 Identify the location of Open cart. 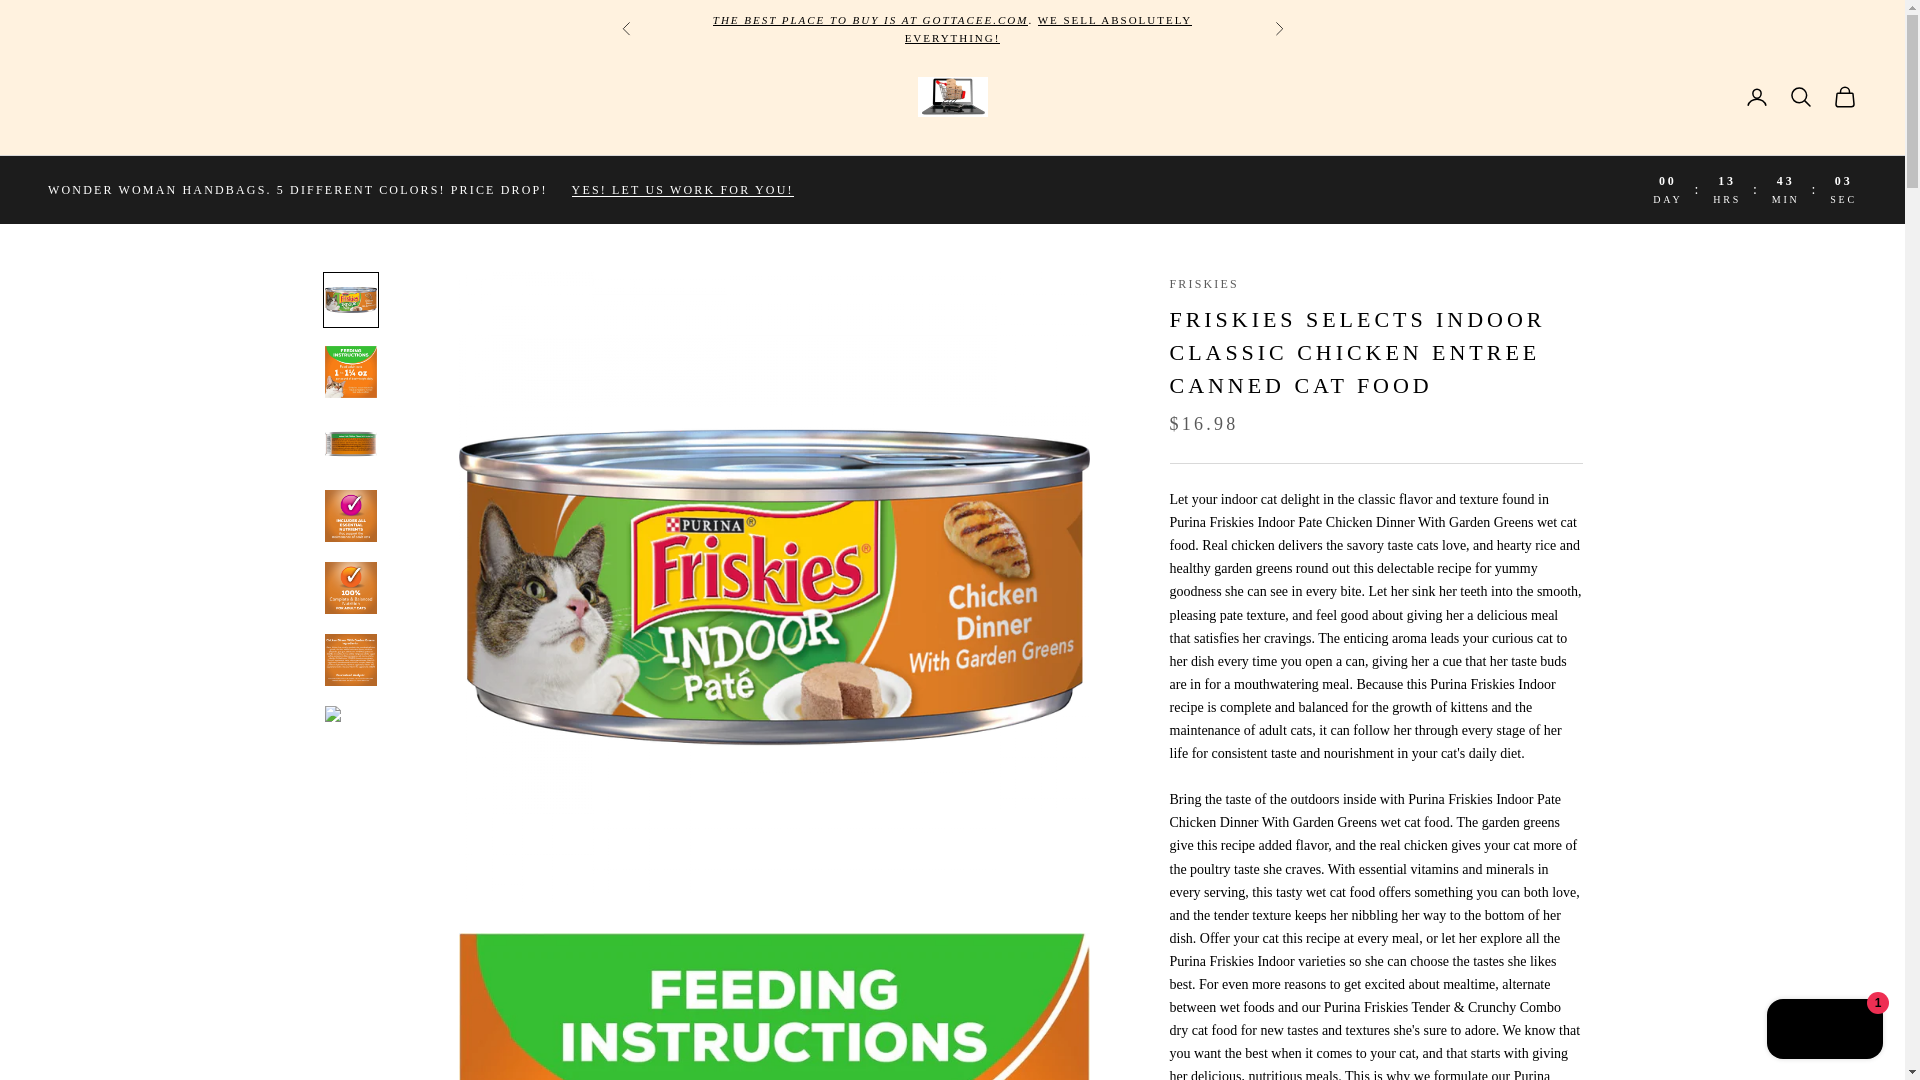
(1844, 97).